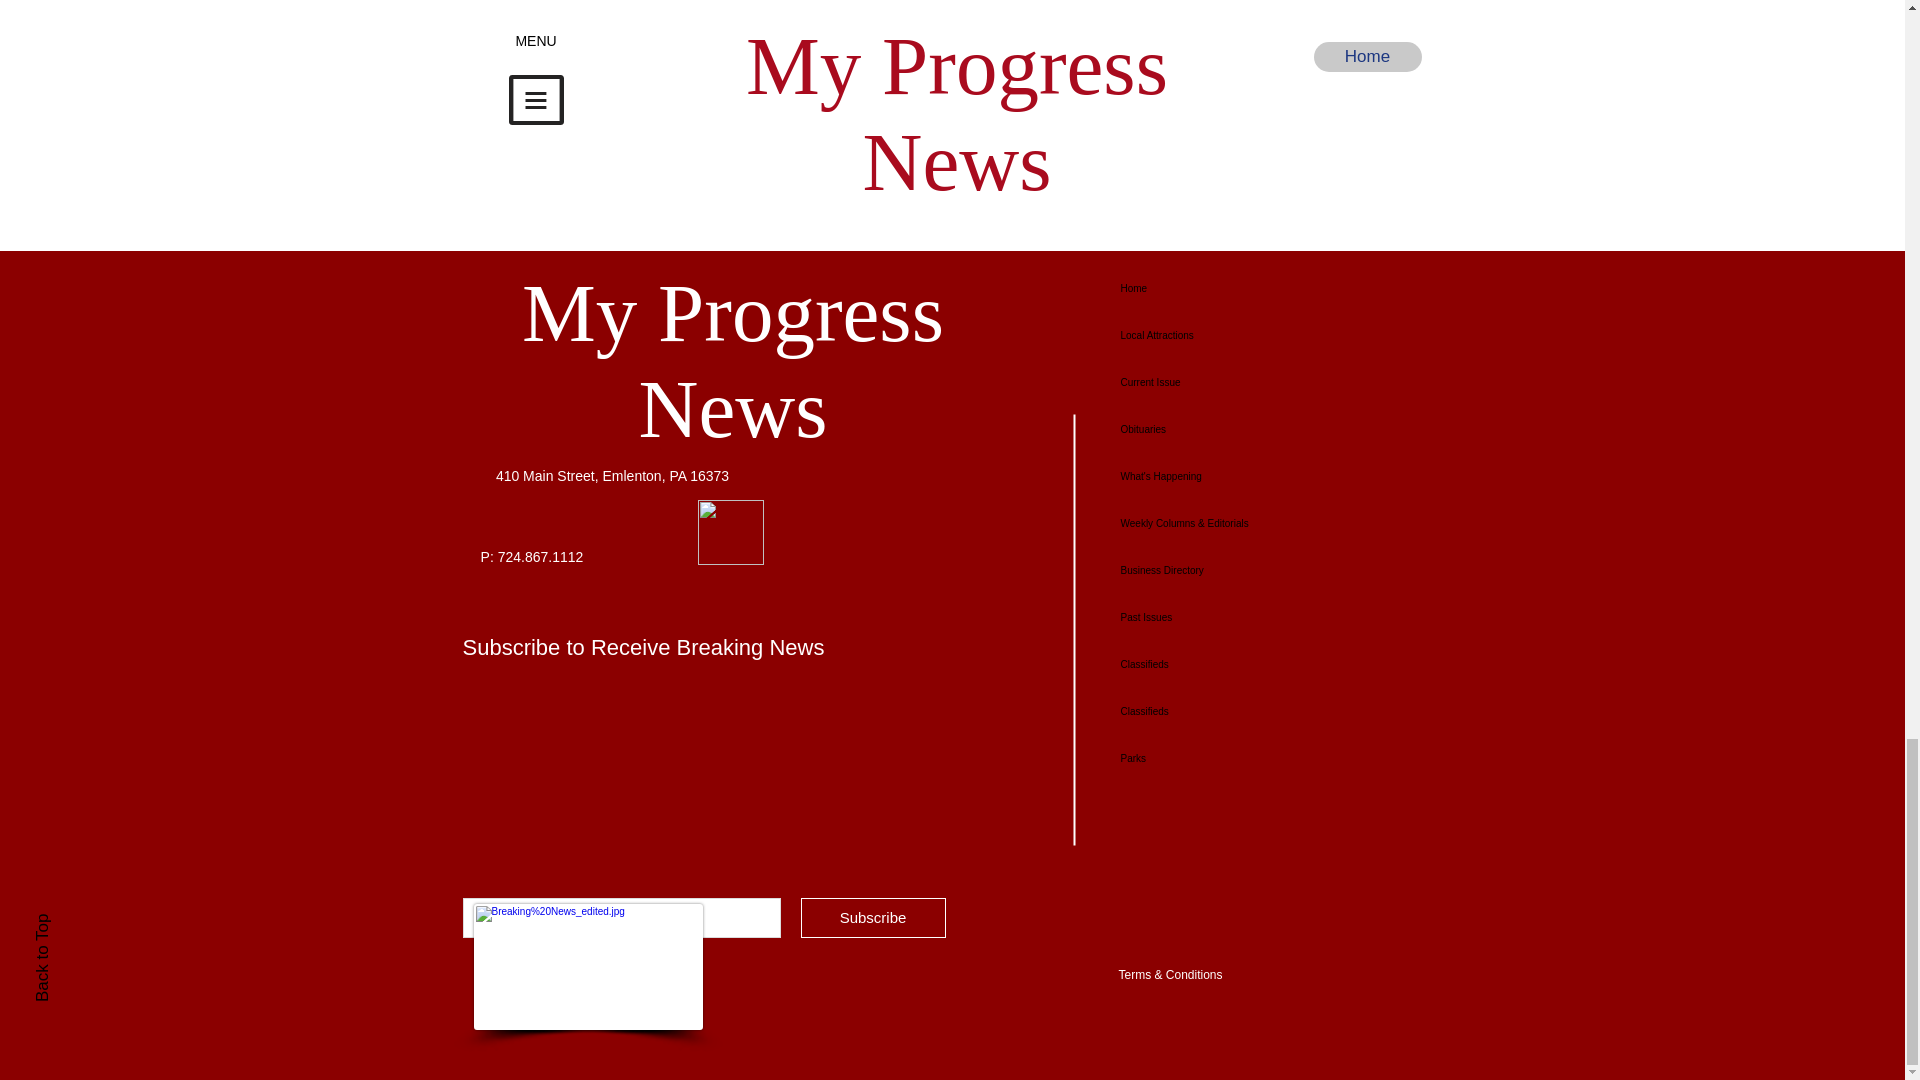  Describe the element at coordinates (1386, 176) in the screenshot. I see `Post not marked as liked` at that location.